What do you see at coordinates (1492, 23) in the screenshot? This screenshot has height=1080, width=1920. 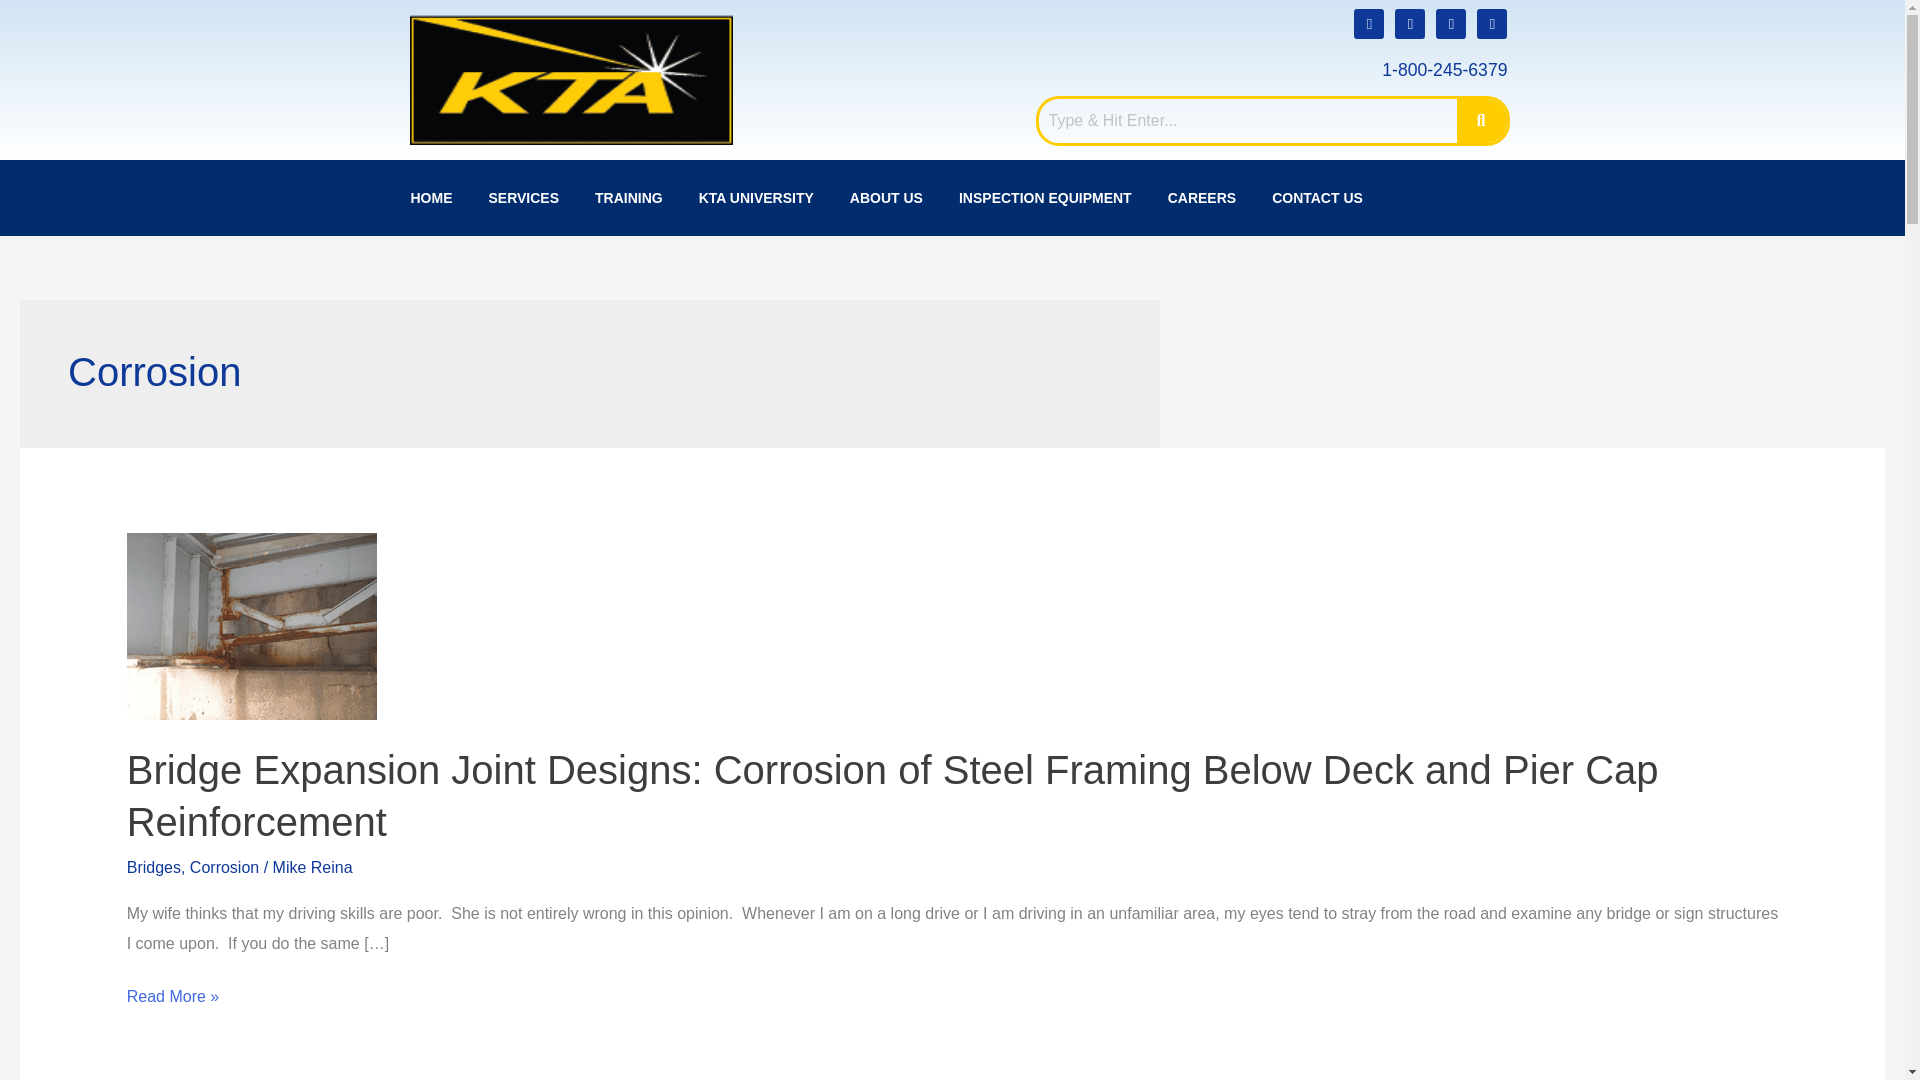 I see `Twitter` at bounding box center [1492, 23].